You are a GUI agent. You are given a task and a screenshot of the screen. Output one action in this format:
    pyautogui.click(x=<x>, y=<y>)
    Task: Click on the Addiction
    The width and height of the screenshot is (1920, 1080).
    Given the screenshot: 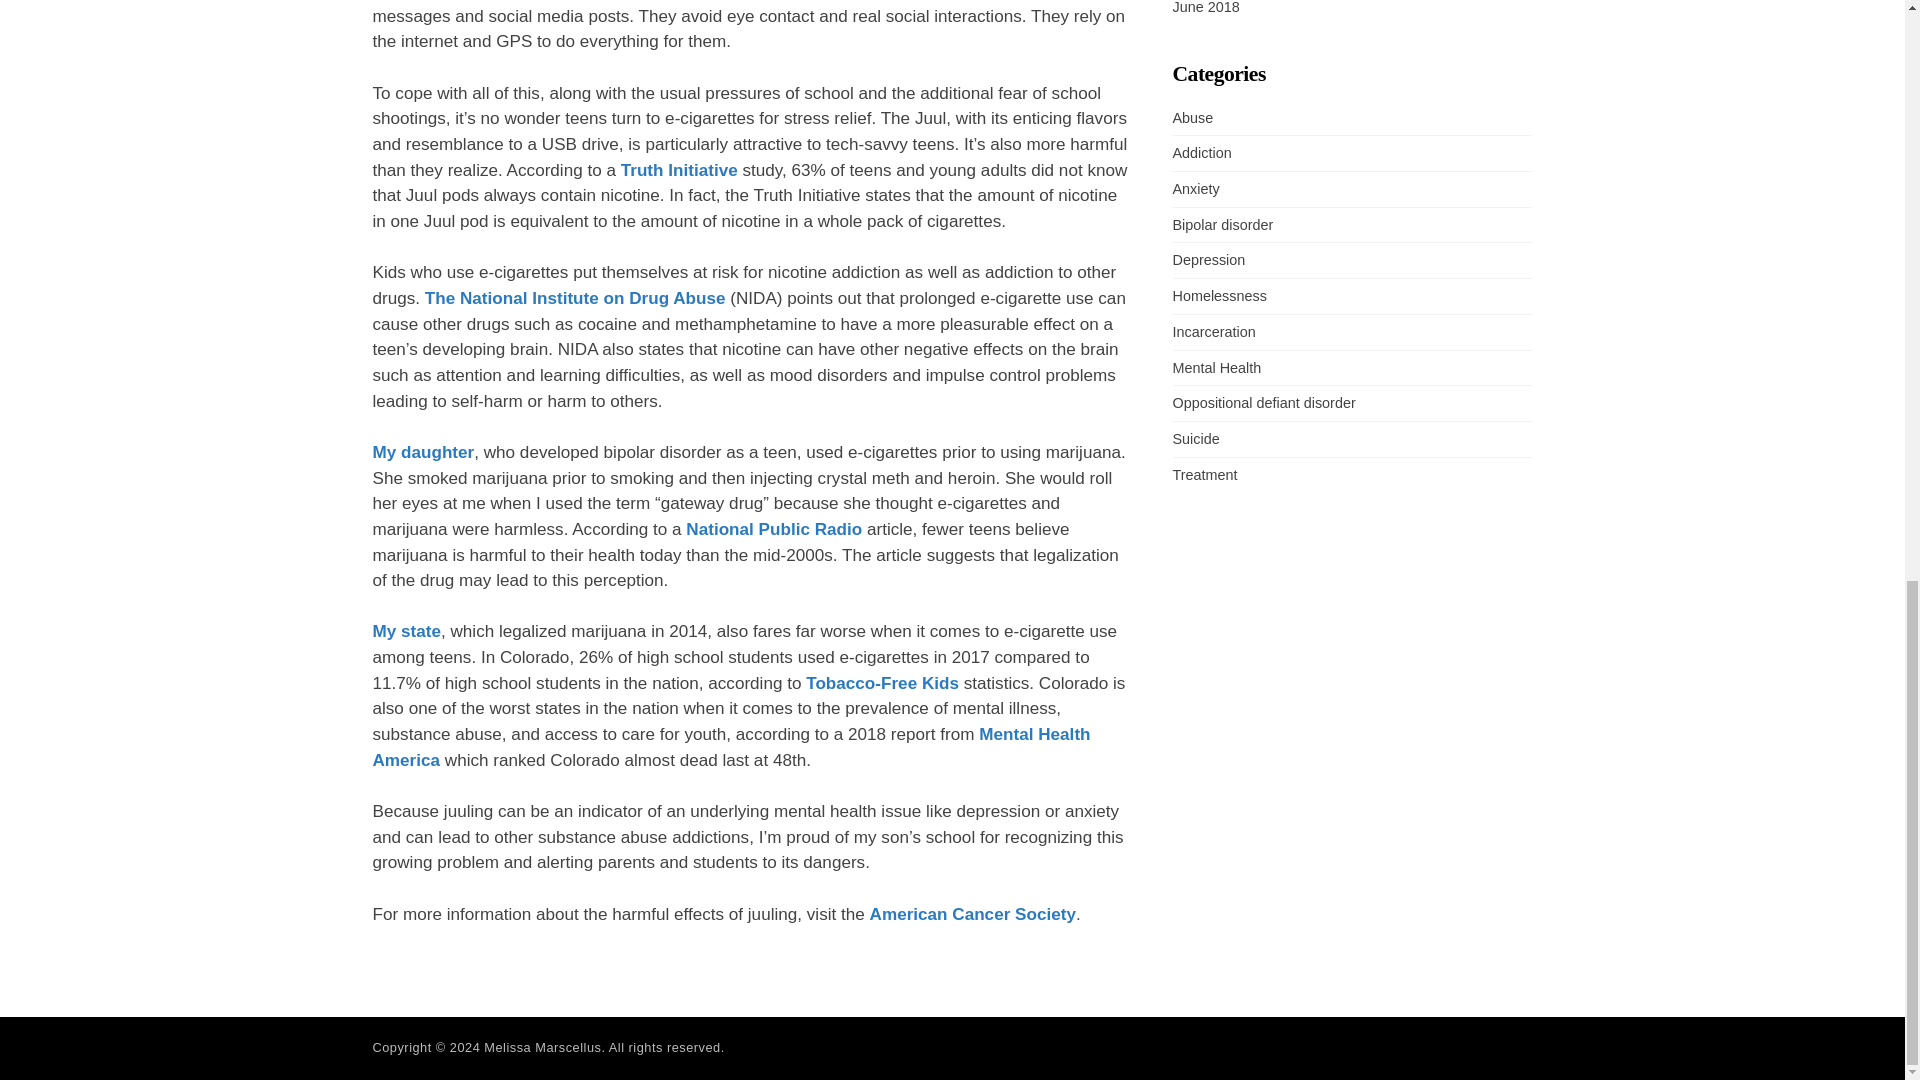 What is the action you would take?
    pyautogui.click(x=1200, y=152)
    